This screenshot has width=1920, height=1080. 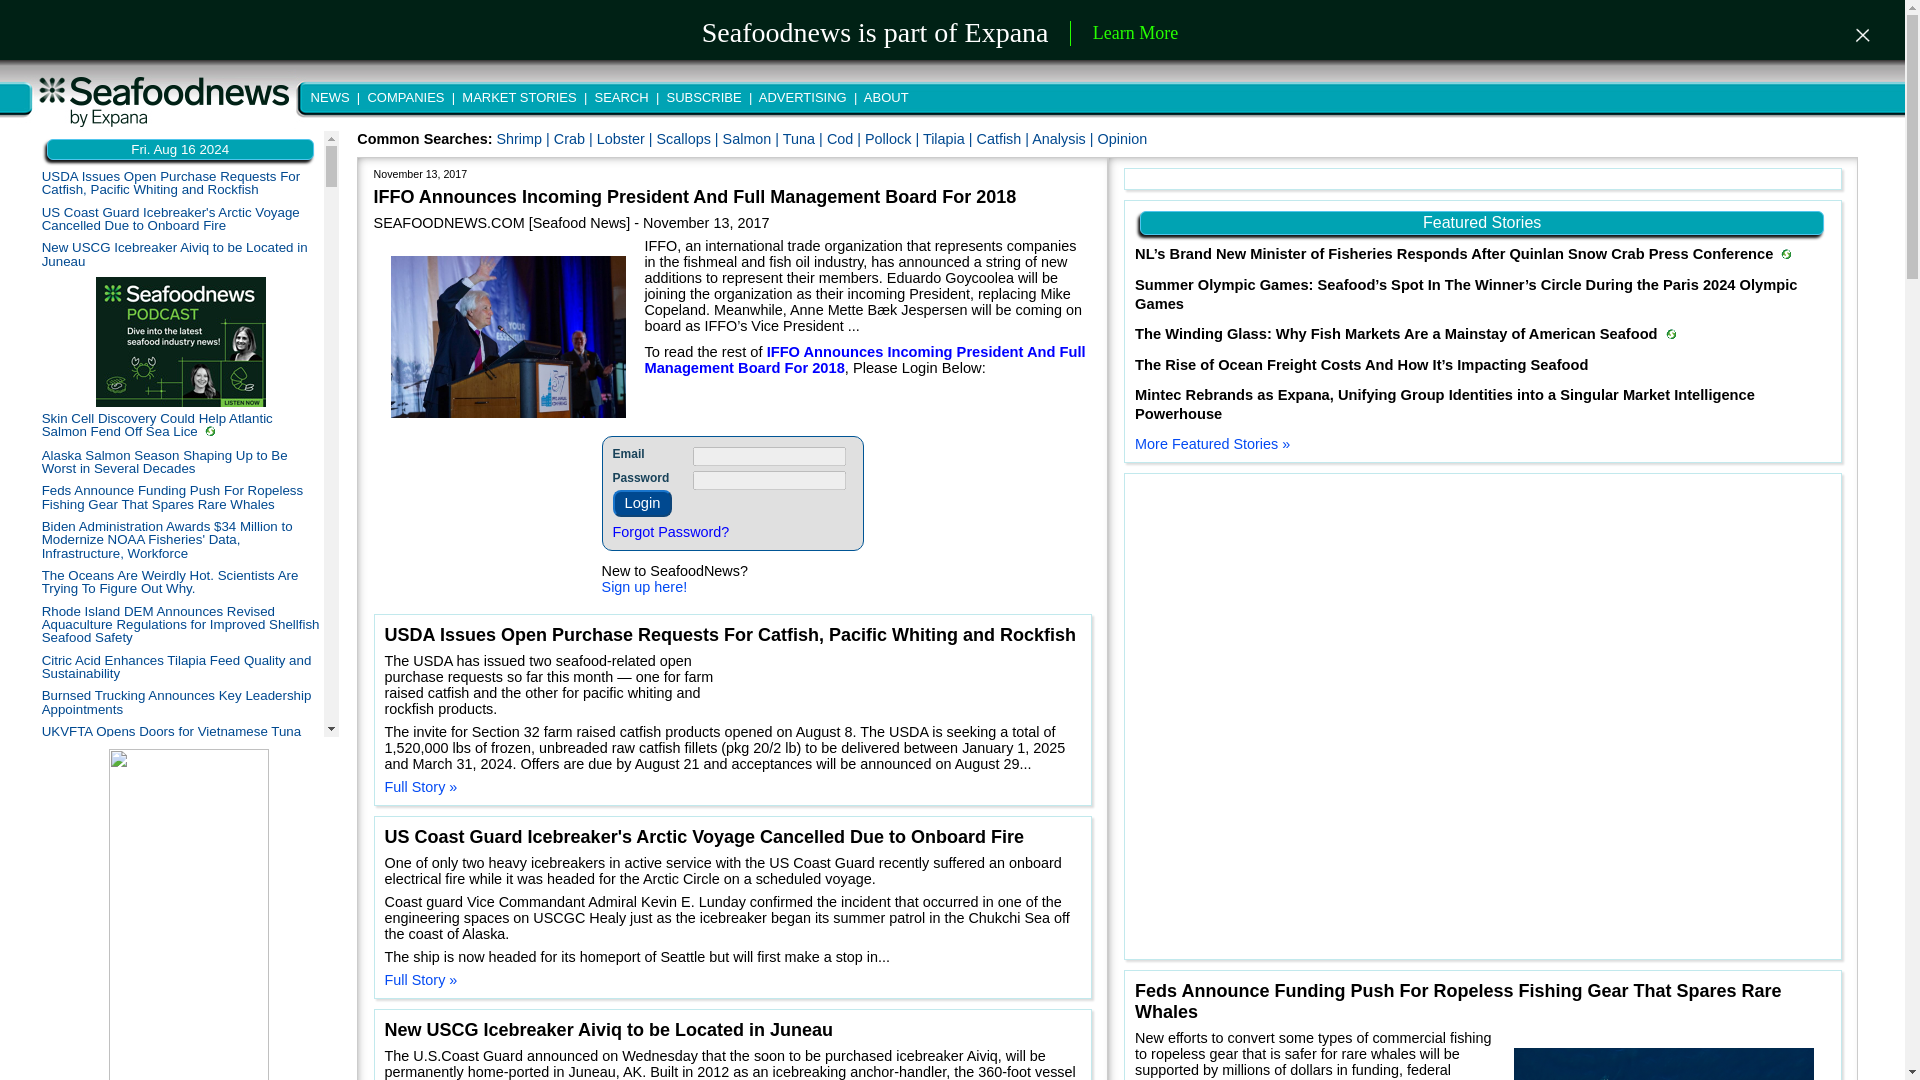 What do you see at coordinates (46, 1066) in the screenshot?
I see `Market Story` at bounding box center [46, 1066].